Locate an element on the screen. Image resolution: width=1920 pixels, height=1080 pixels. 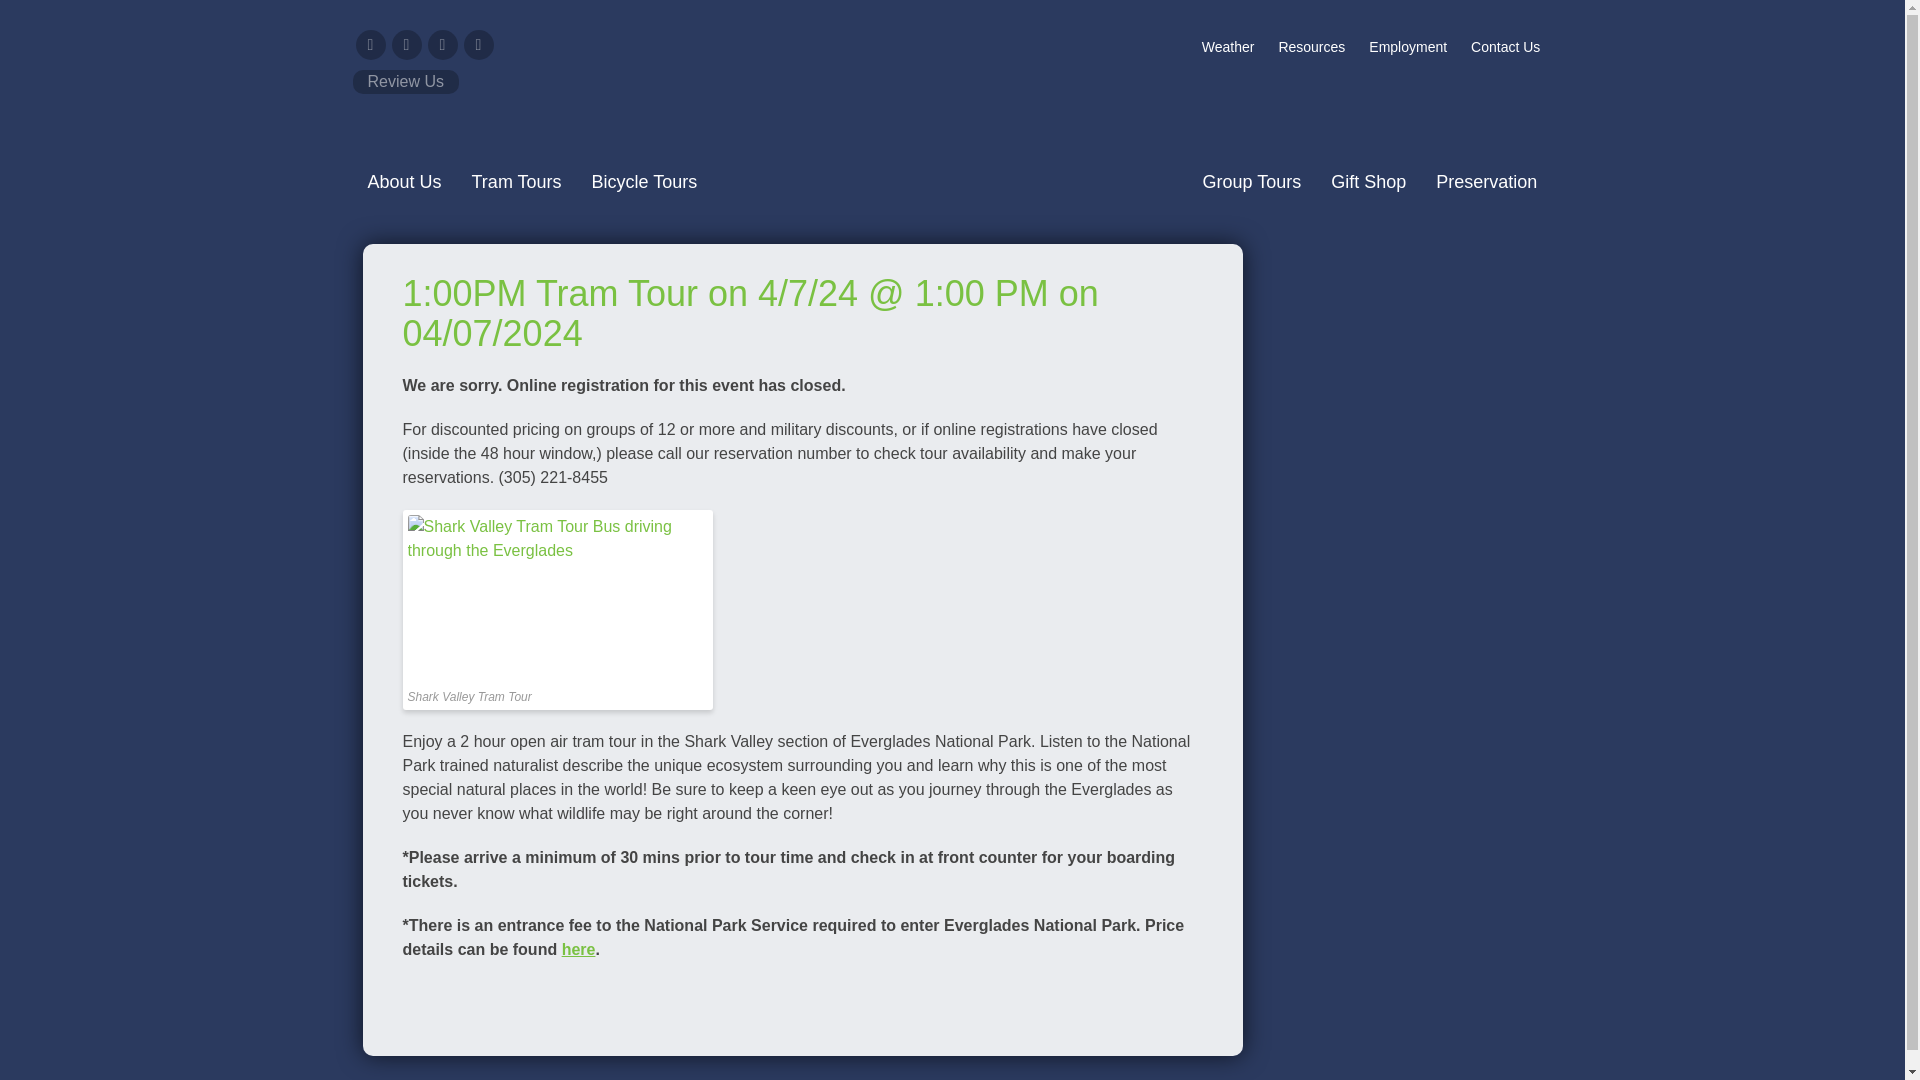
Shark Valley Tram Tours is located at coordinates (951, 110).